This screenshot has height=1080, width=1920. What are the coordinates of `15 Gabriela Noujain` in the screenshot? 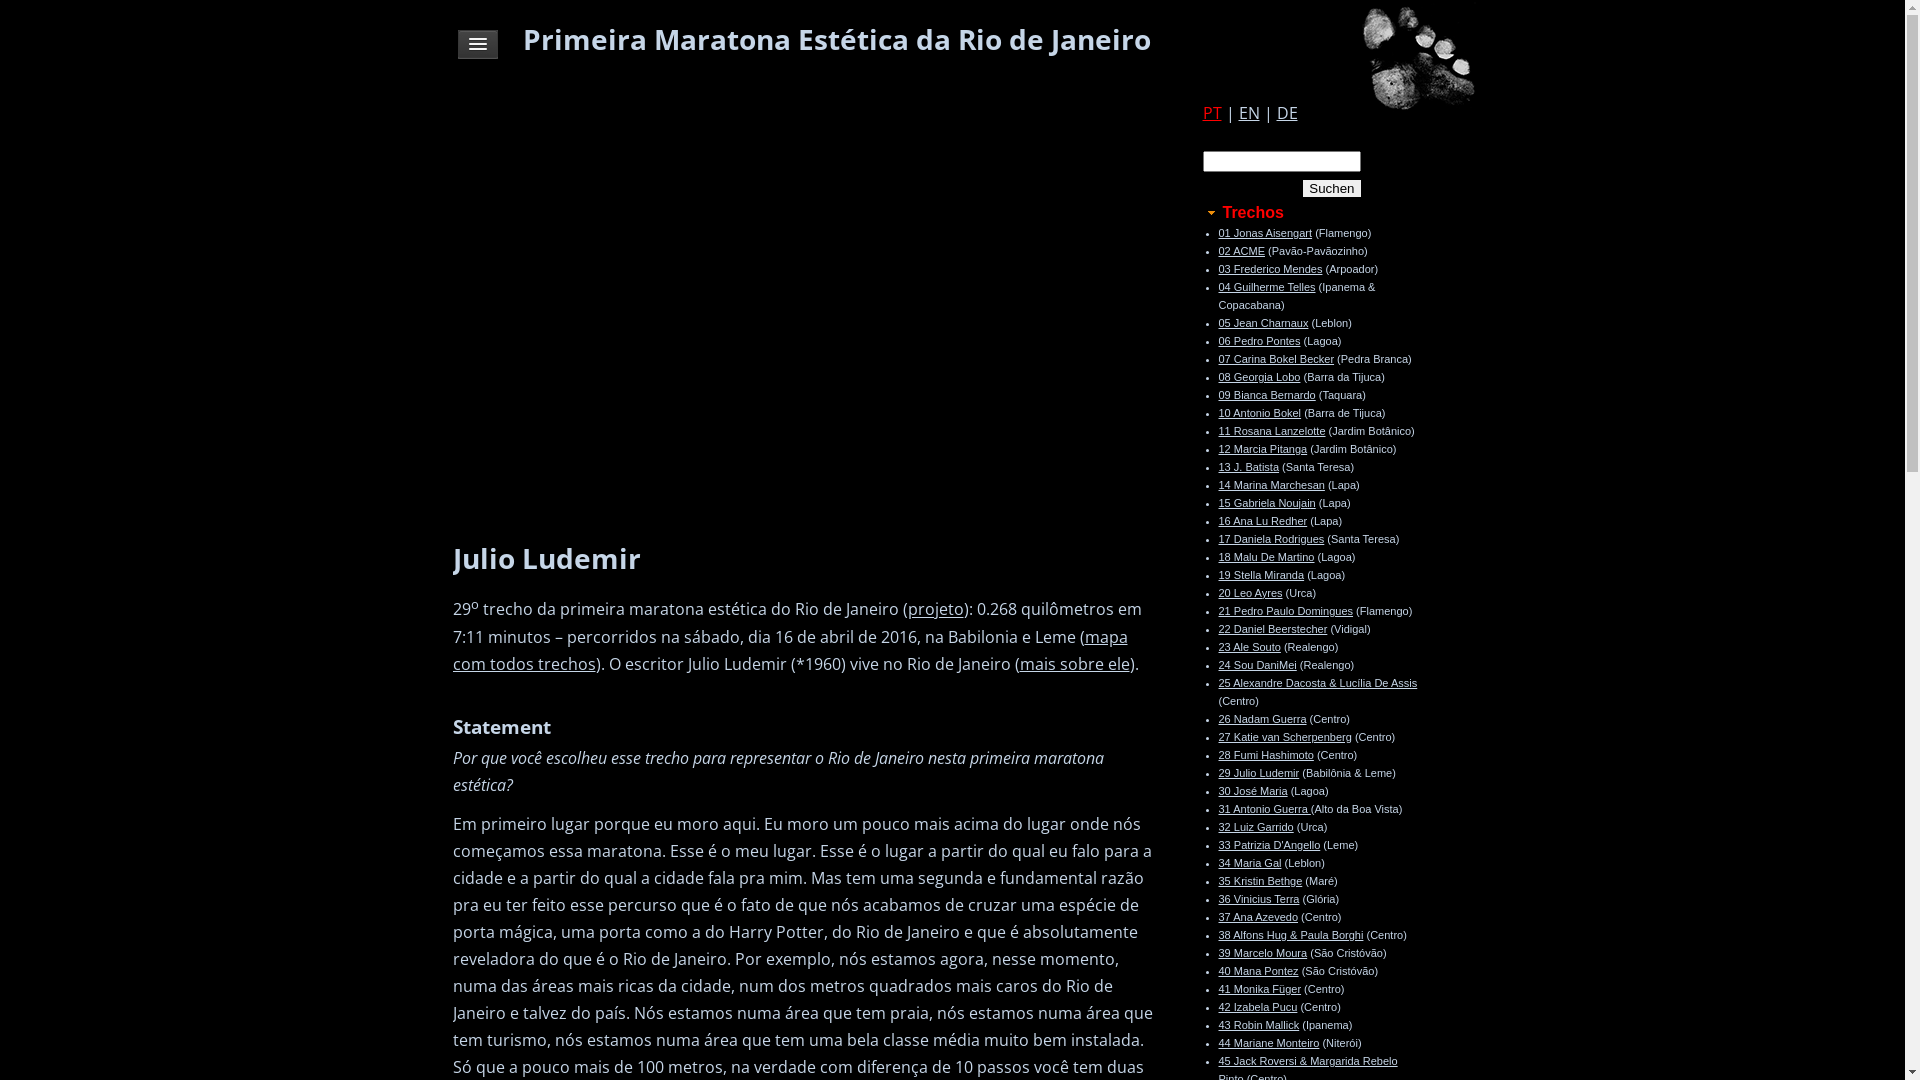 It's located at (1266, 502).